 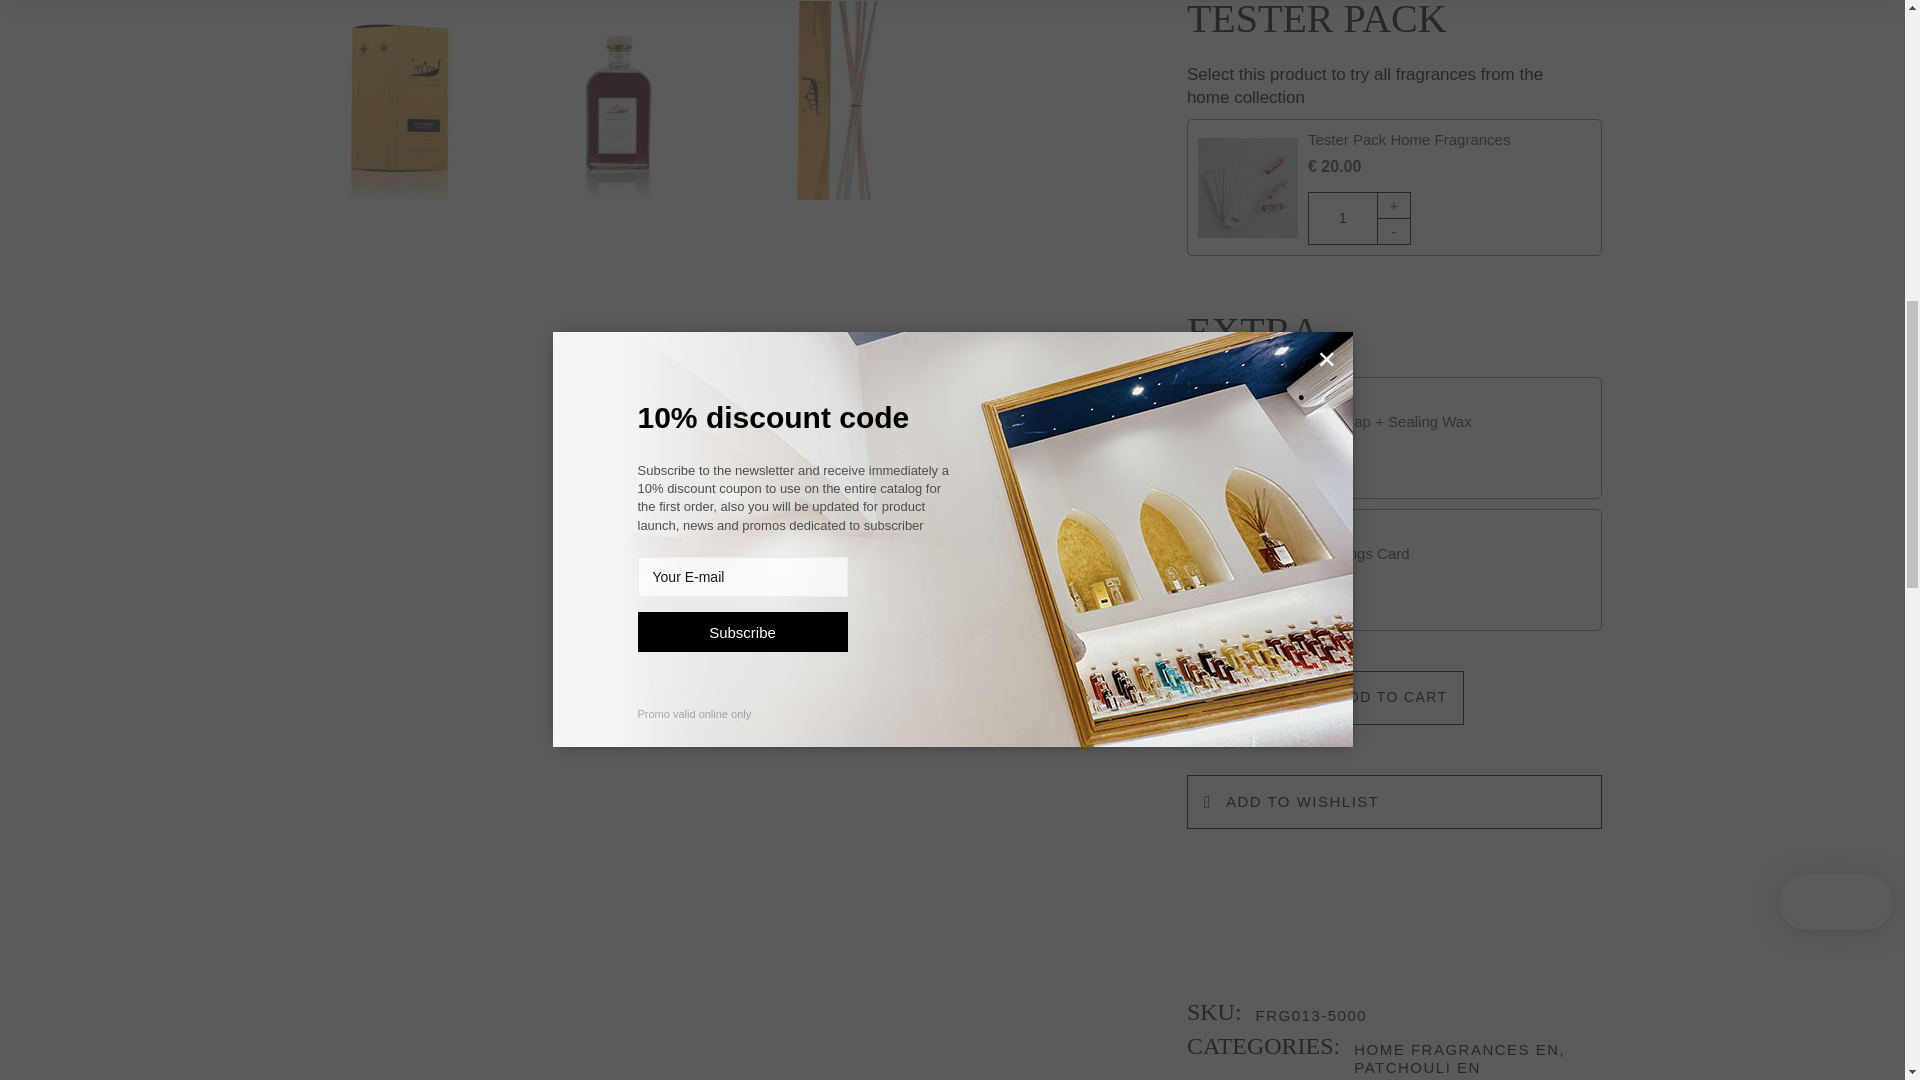 I want to click on 1, so click(x=1222, y=696).